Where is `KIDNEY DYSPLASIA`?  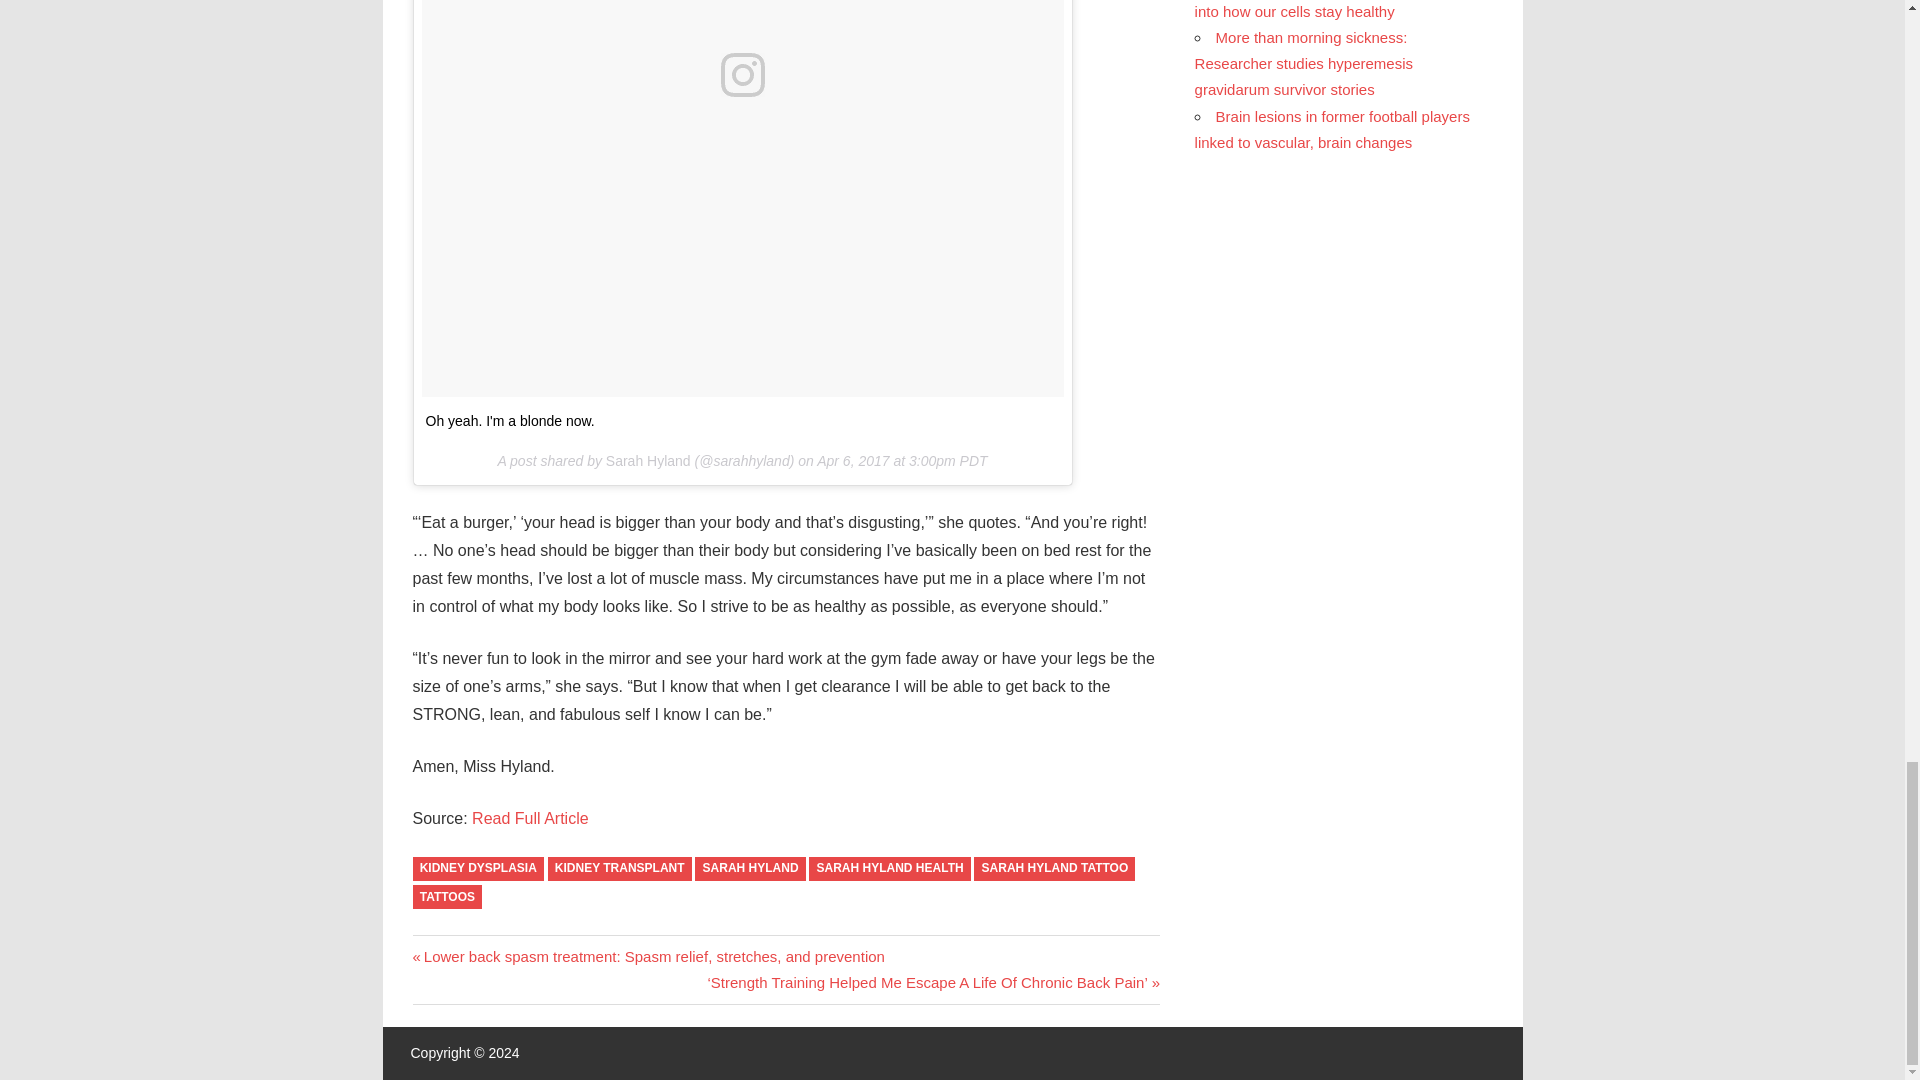
KIDNEY DYSPLASIA is located at coordinates (478, 870).